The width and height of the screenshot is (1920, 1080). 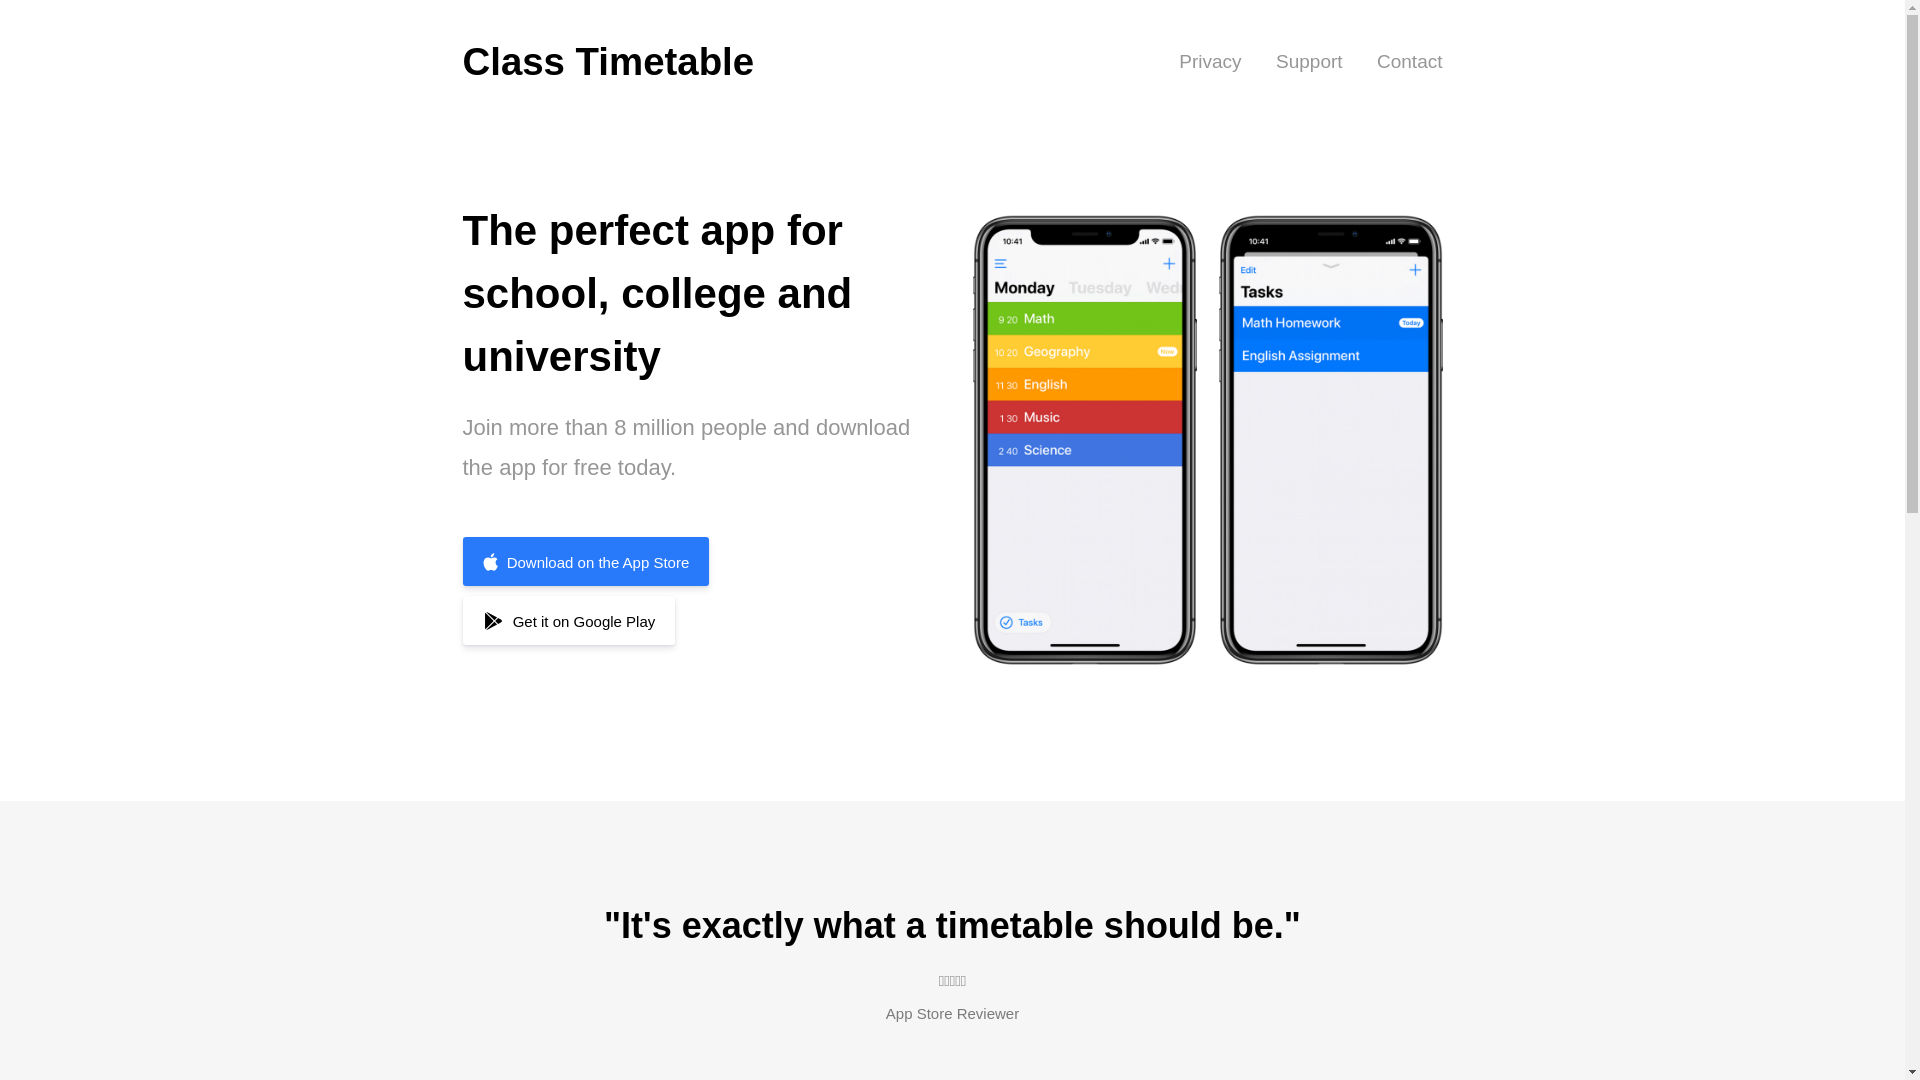 What do you see at coordinates (1309, 62) in the screenshot?
I see `Support` at bounding box center [1309, 62].